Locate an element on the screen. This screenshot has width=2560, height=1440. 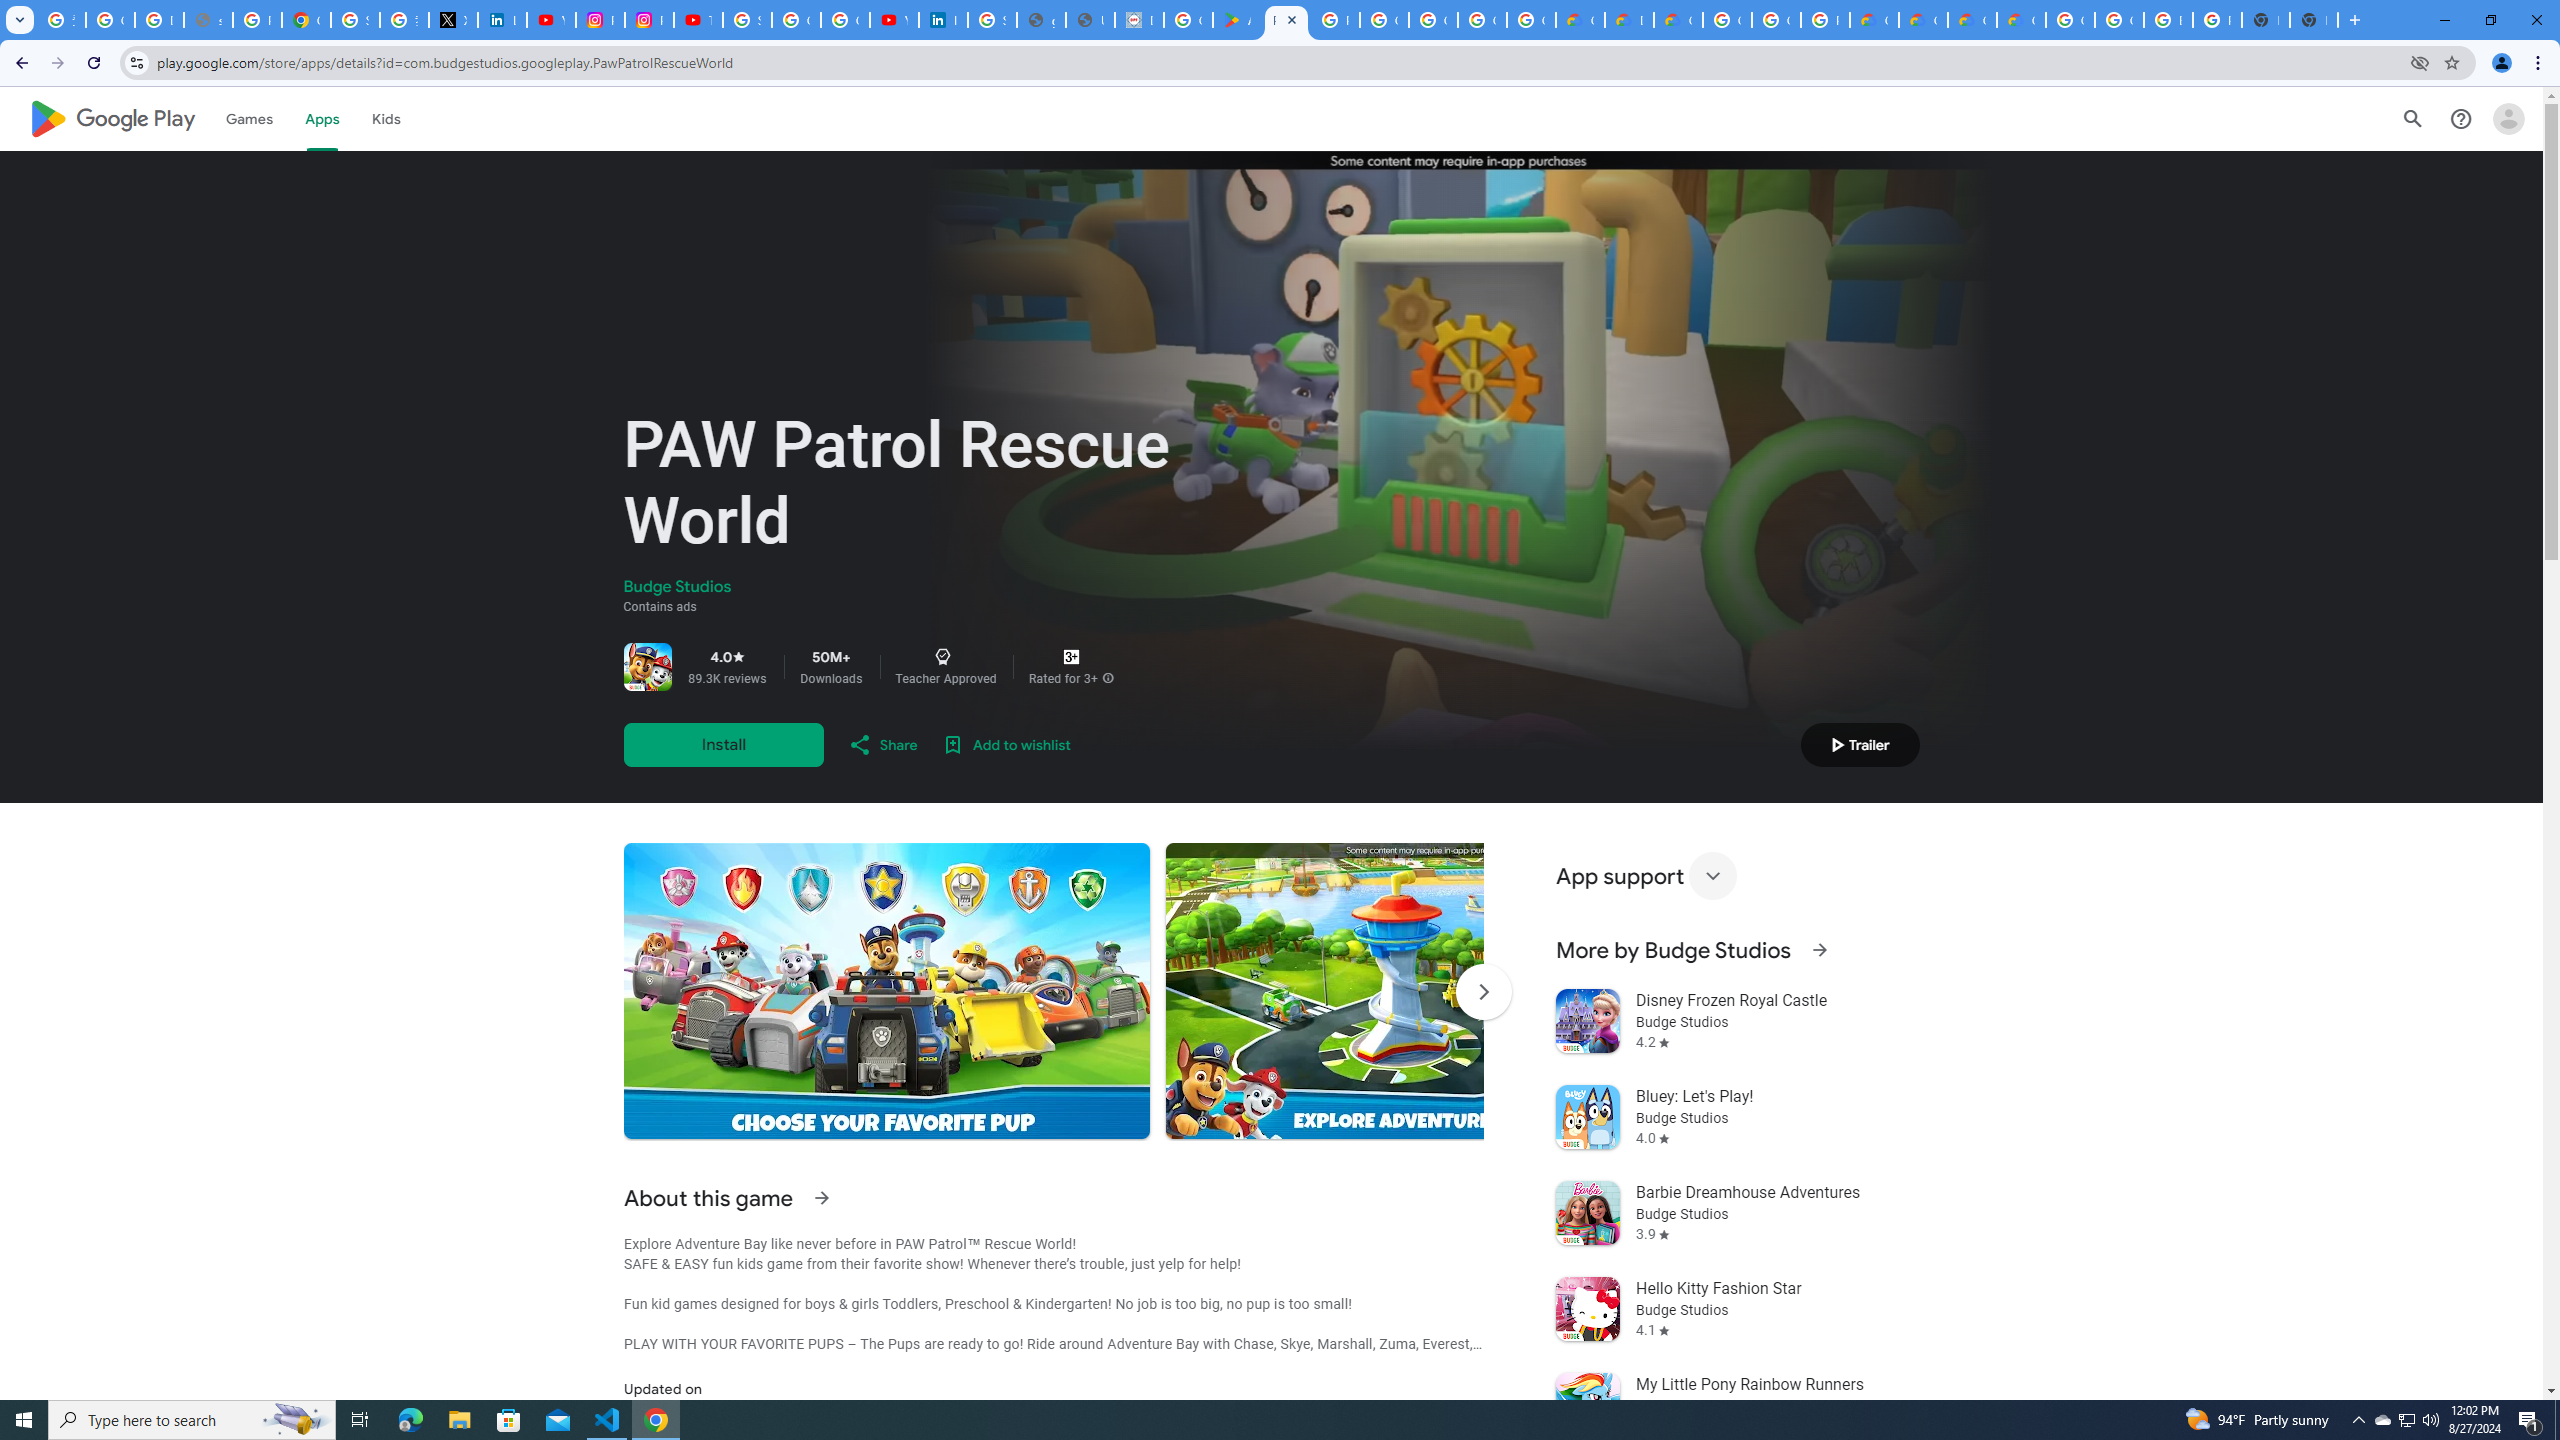
Privacy Help Center - Policies Help is located at coordinates (258, 20).